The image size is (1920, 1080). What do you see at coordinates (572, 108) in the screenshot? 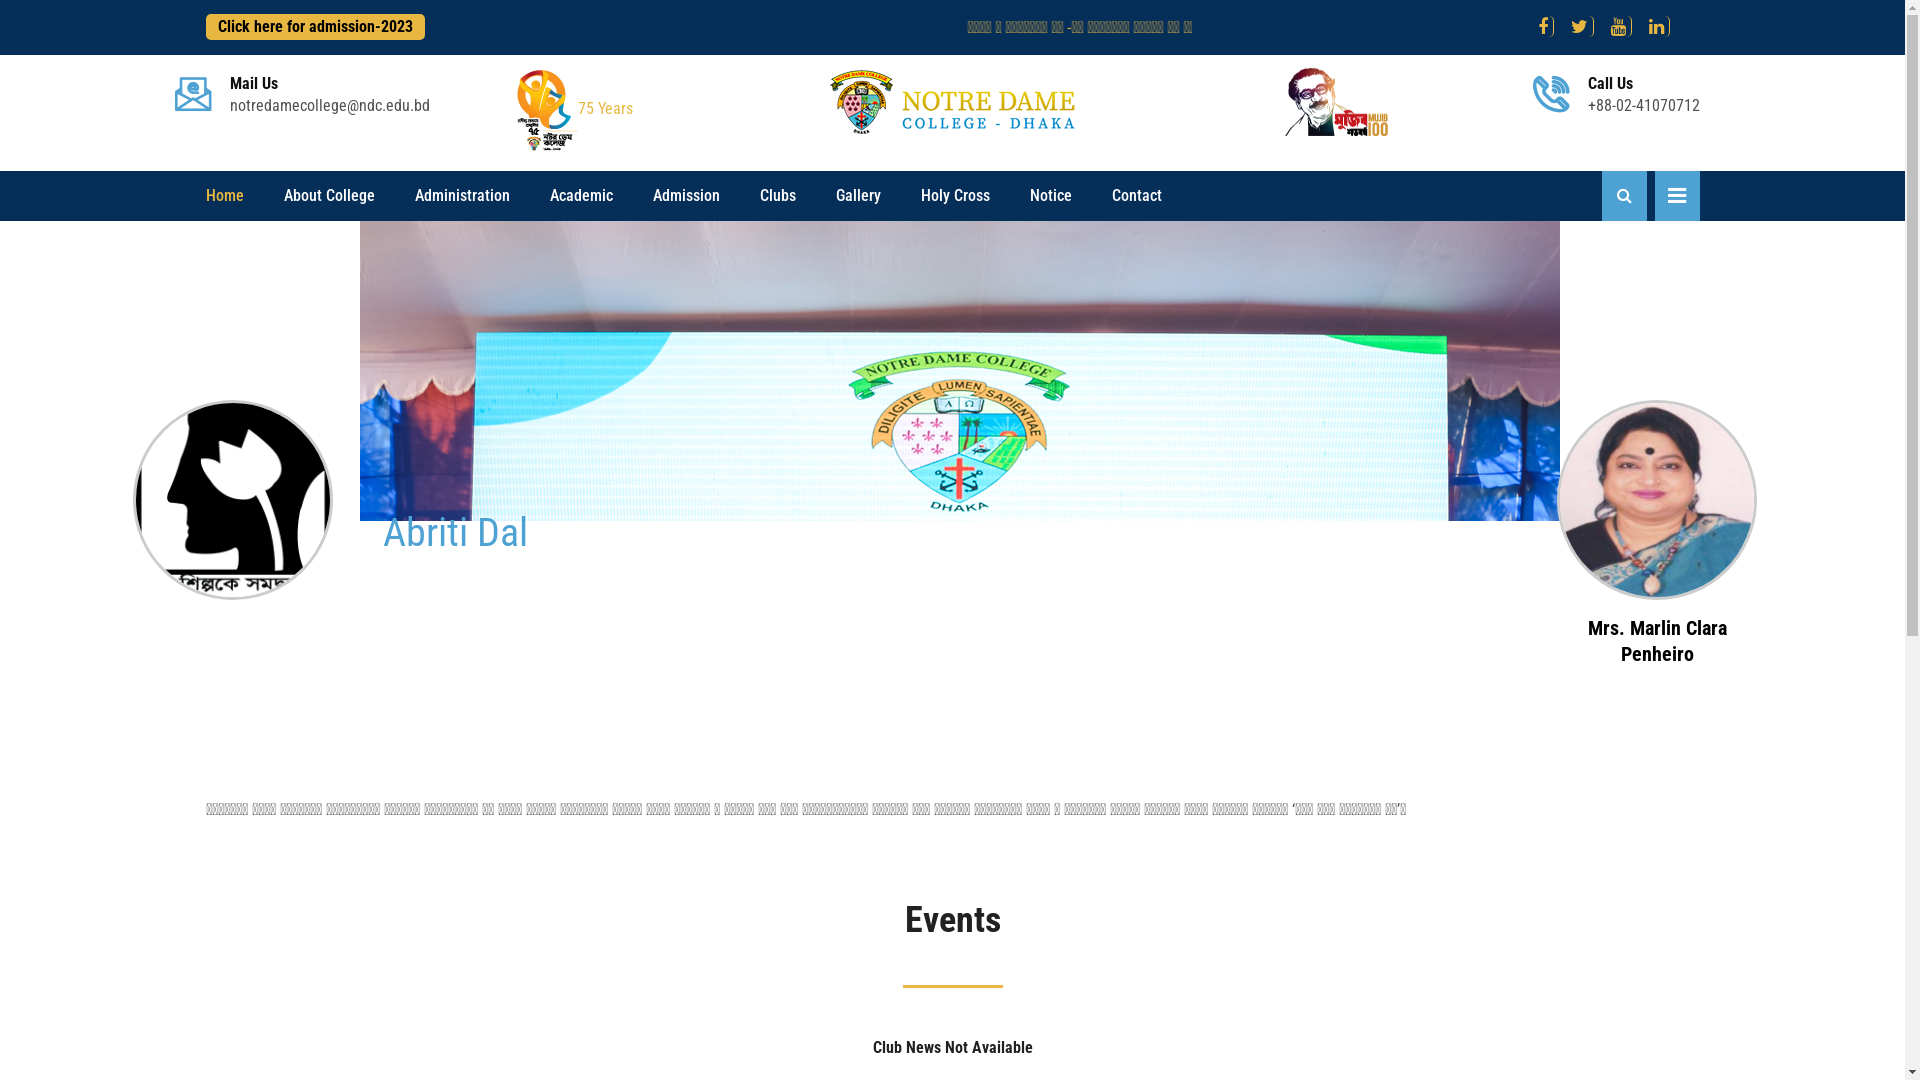
I see `75 Years` at bounding box center [572, 108].